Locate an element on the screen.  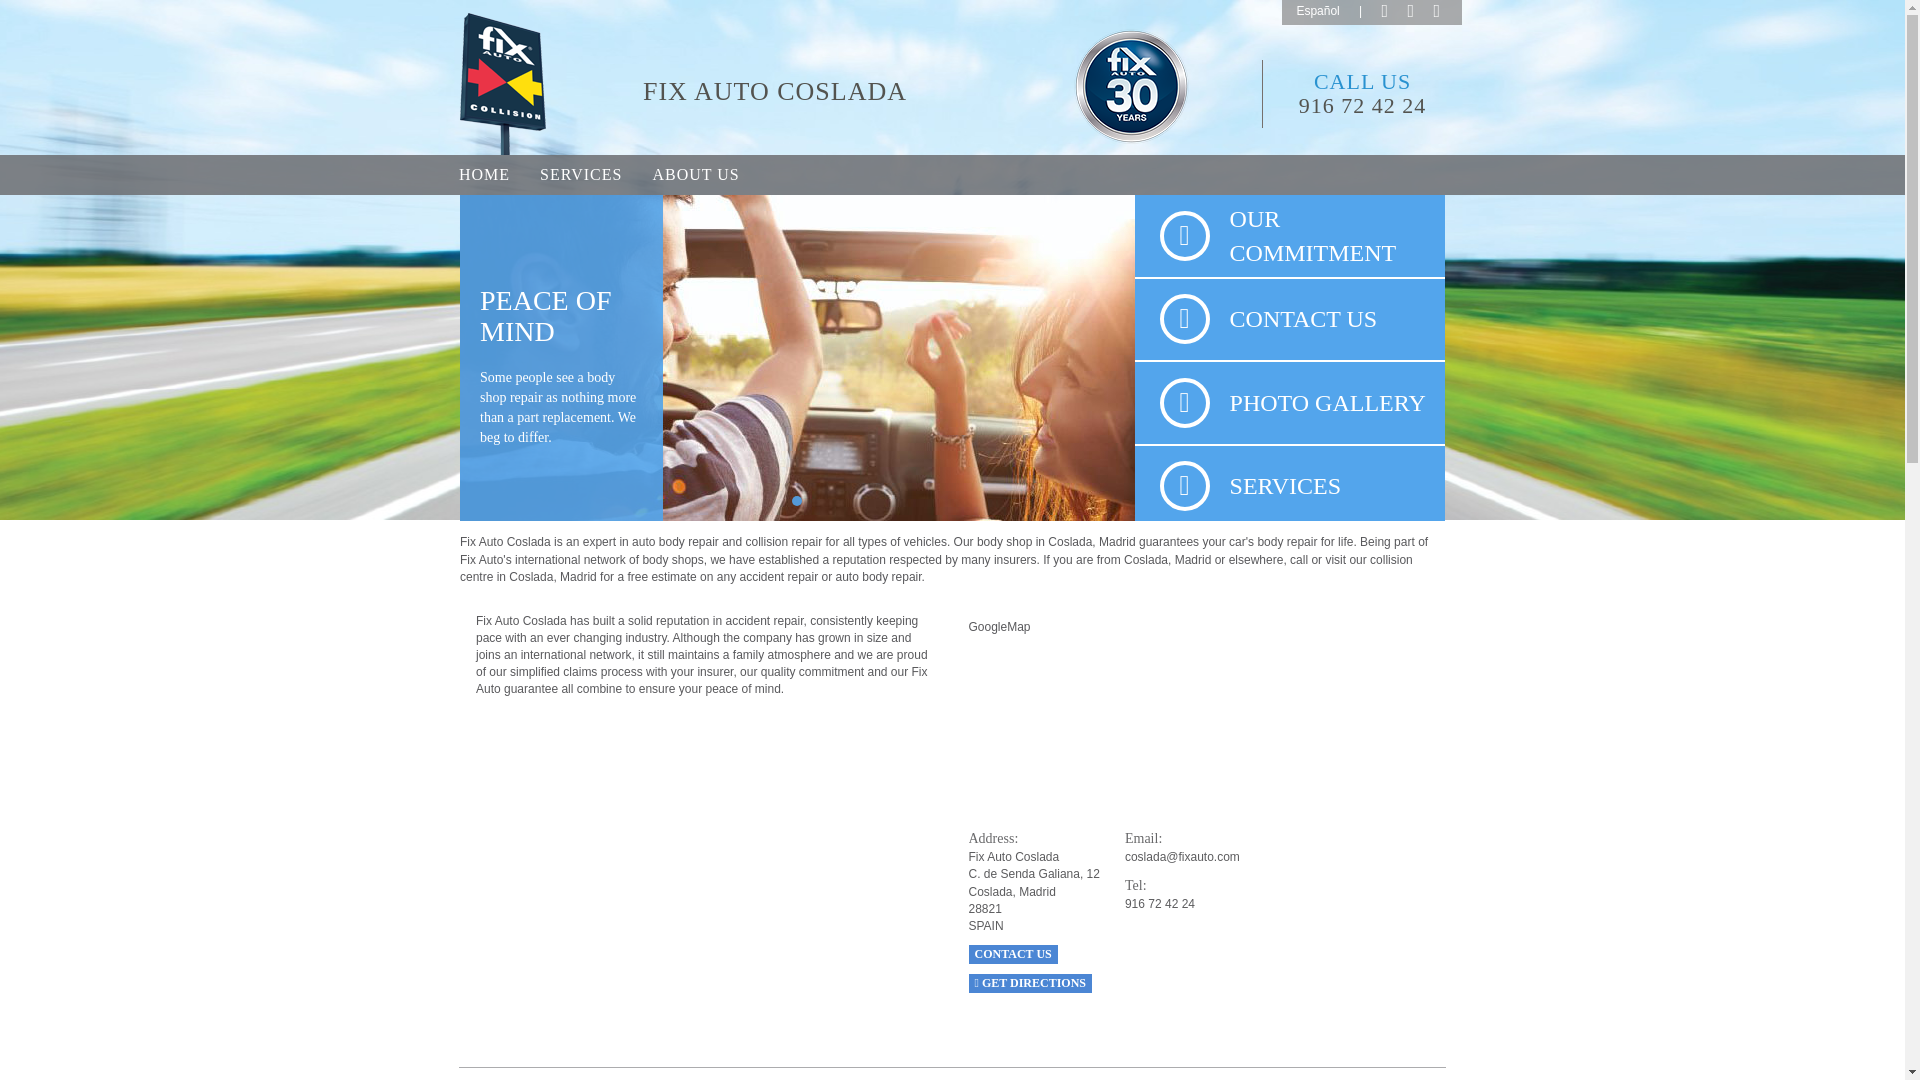
SERVICES is located at coordinates (580, 175).